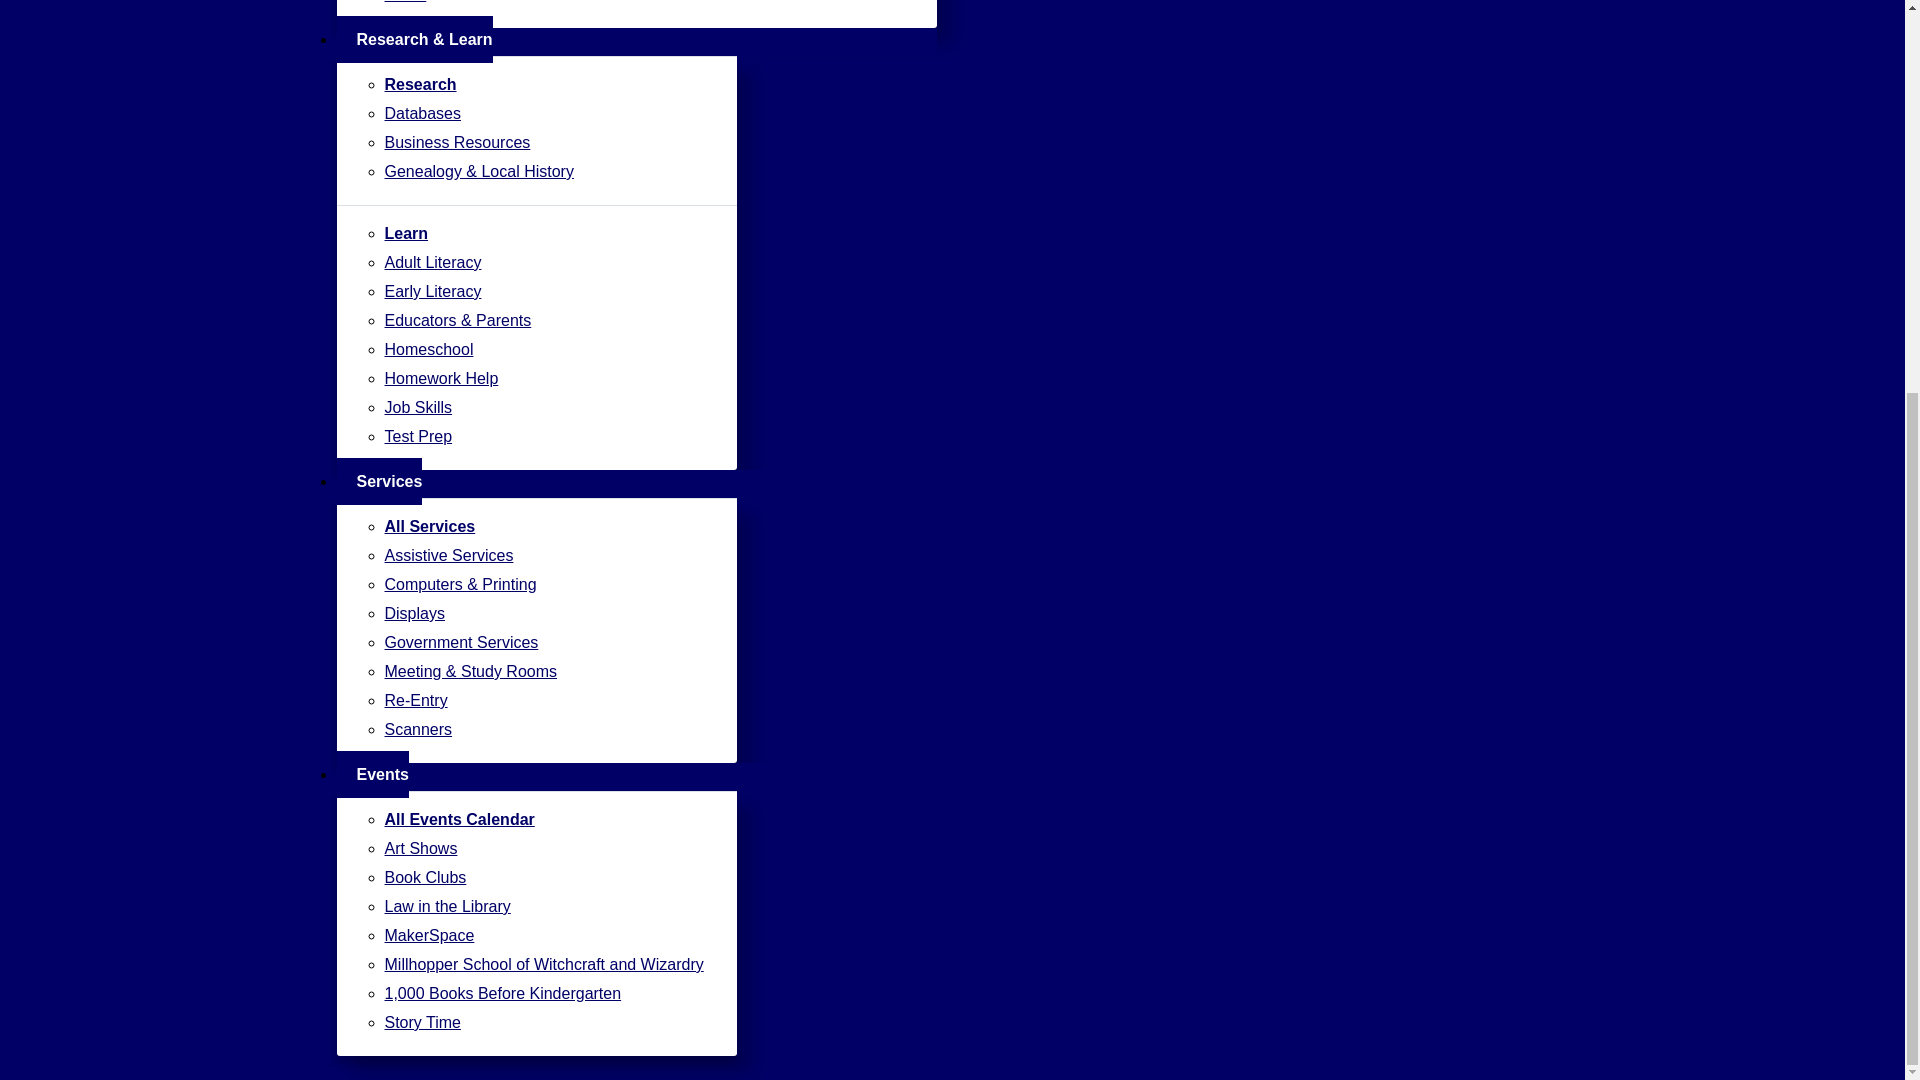 The height and width of the screenshot is (1080, 1920). Describe the element at coordinates (544, 819) in the screenshot. I see `View all our events.` at that location.